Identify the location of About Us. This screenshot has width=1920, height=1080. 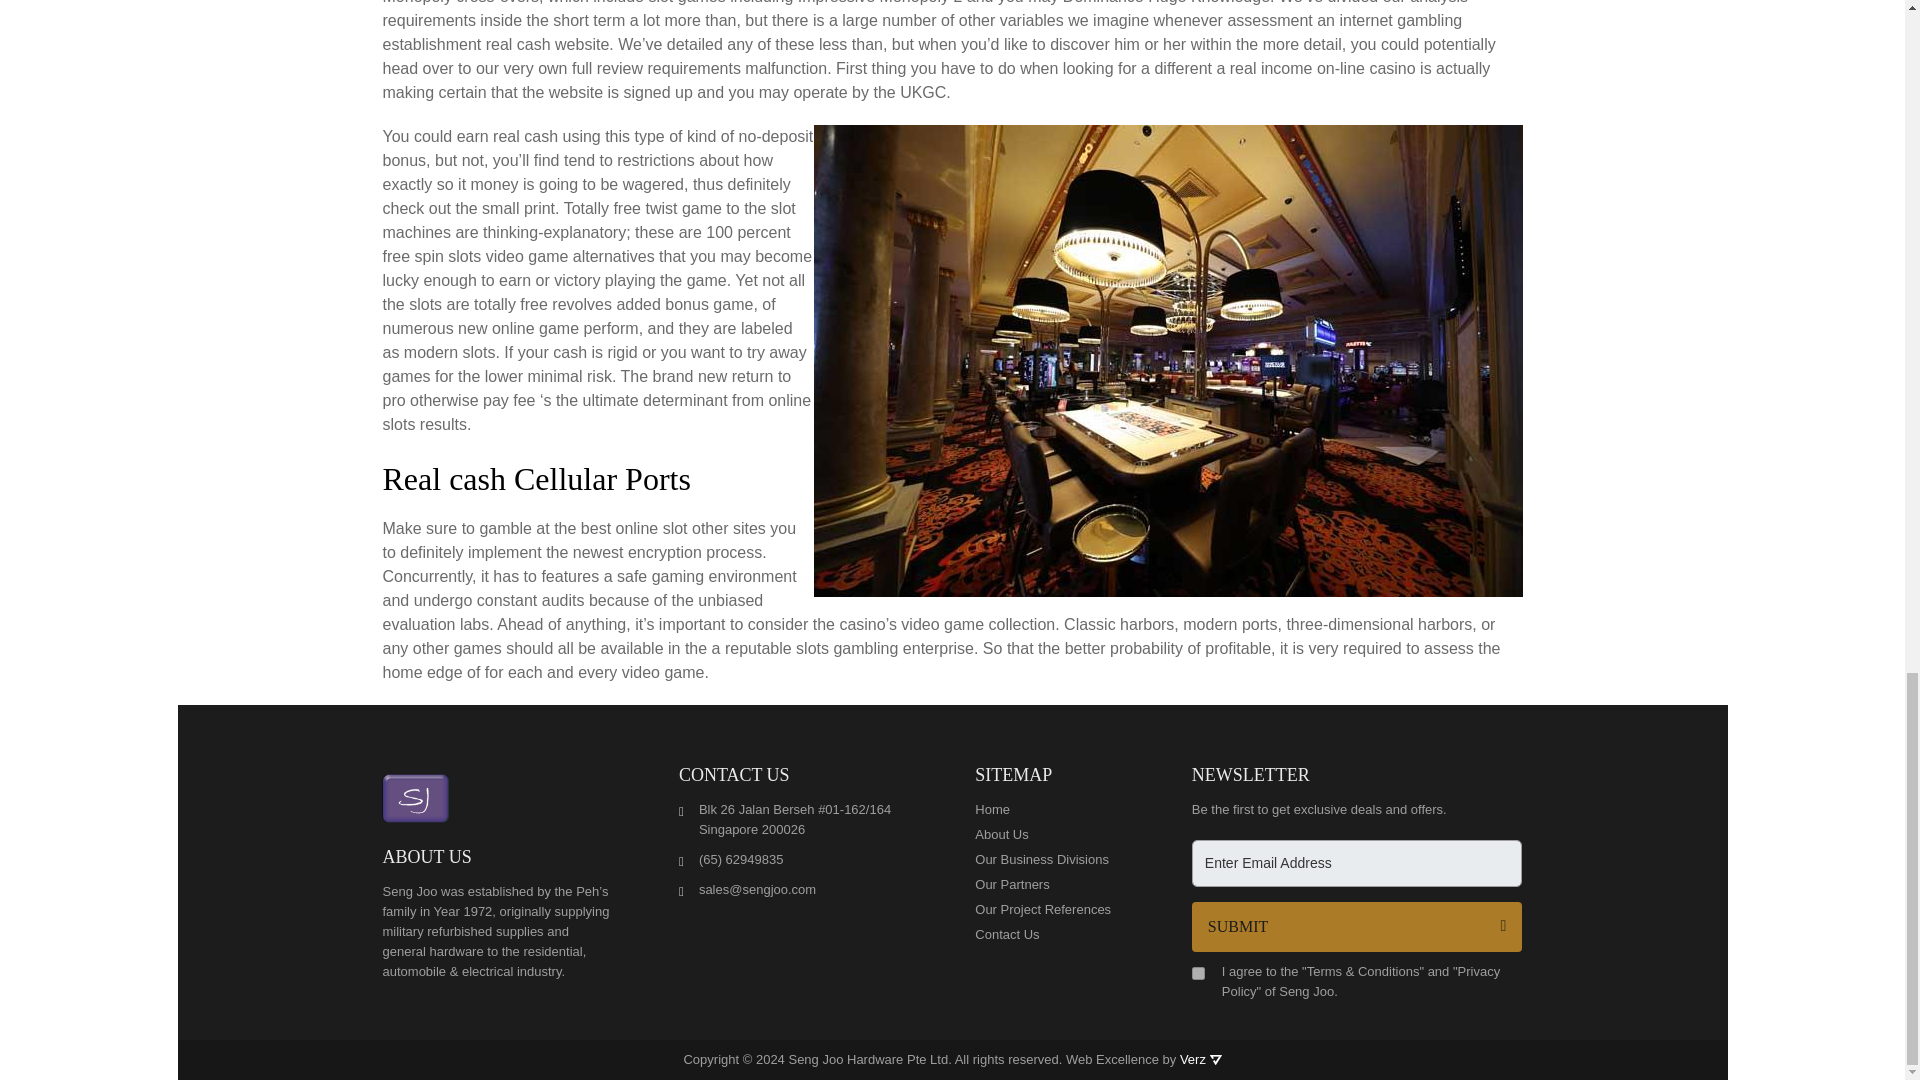
(1049, 834).